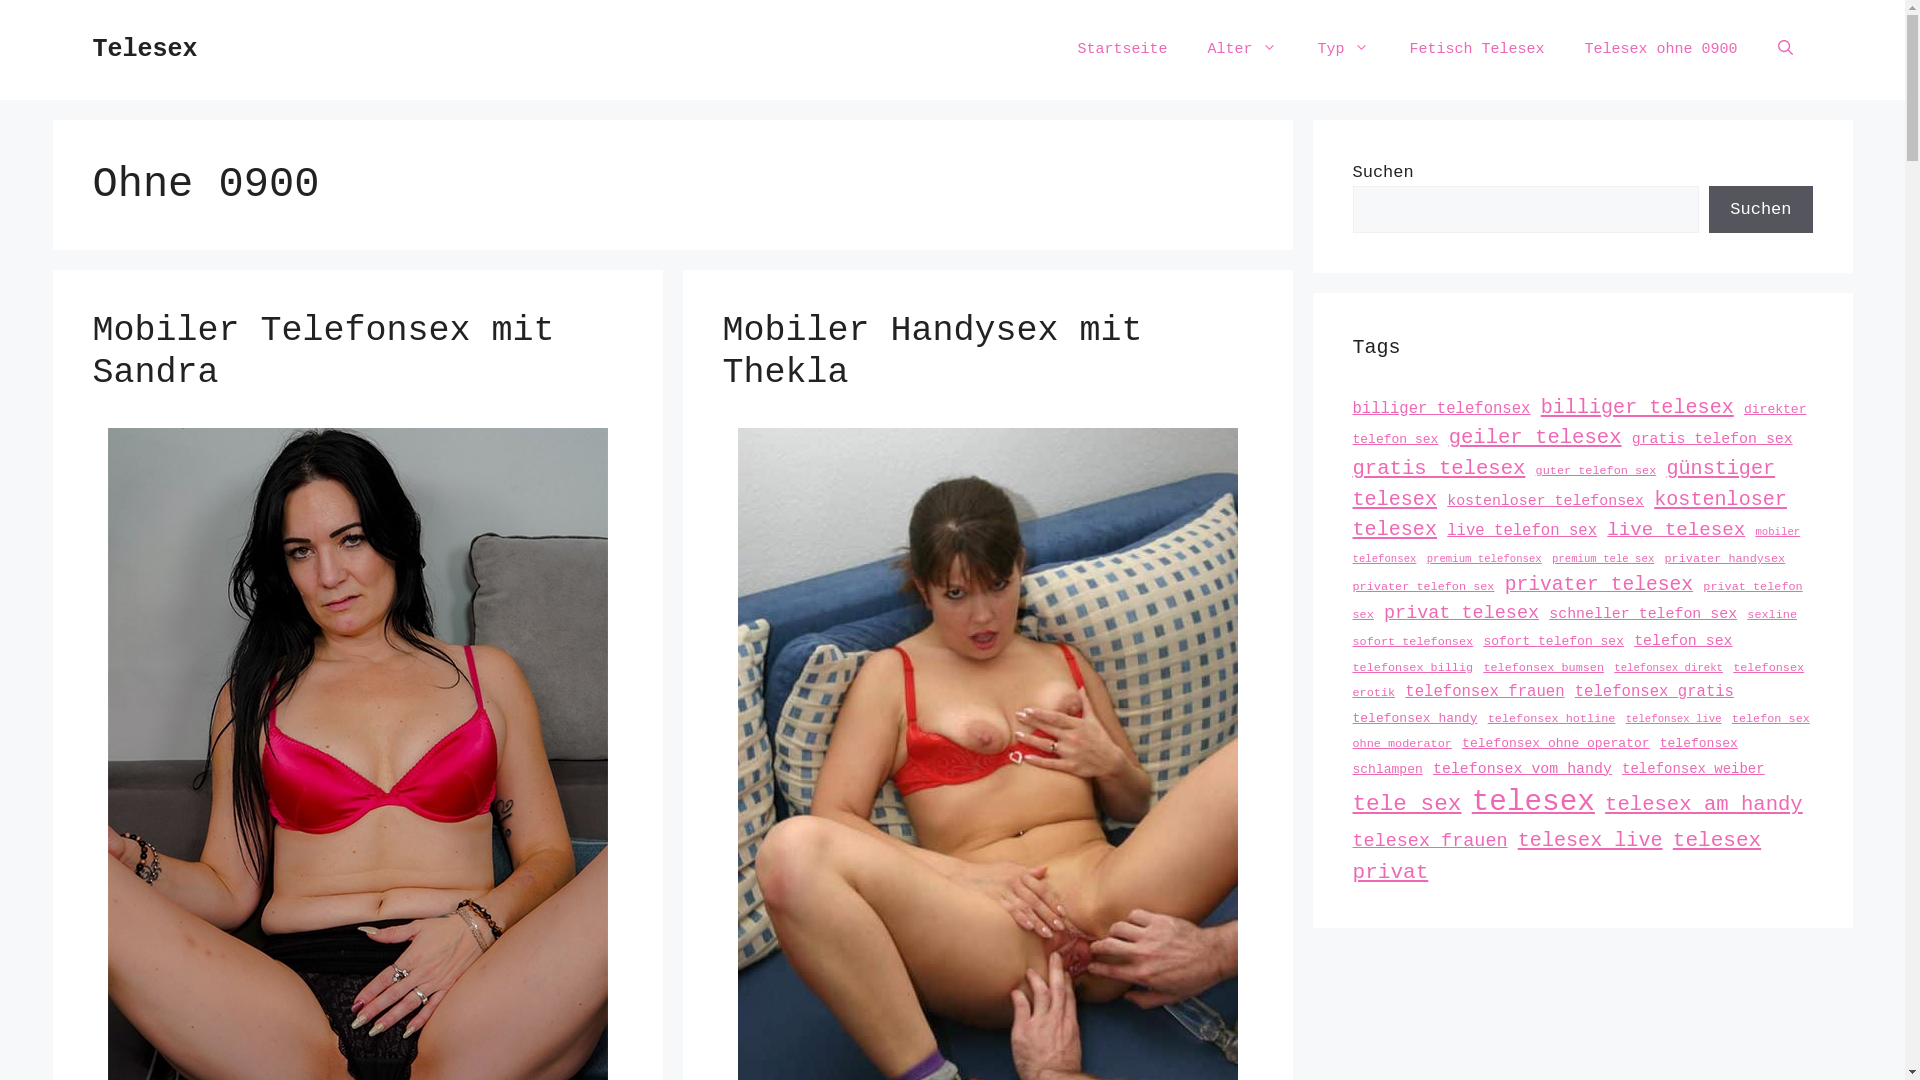 This screenshot has height=1080, width=1920. Describe the element at coordinates (1242, 50) in the screenshot. I see `Alter` at that location.